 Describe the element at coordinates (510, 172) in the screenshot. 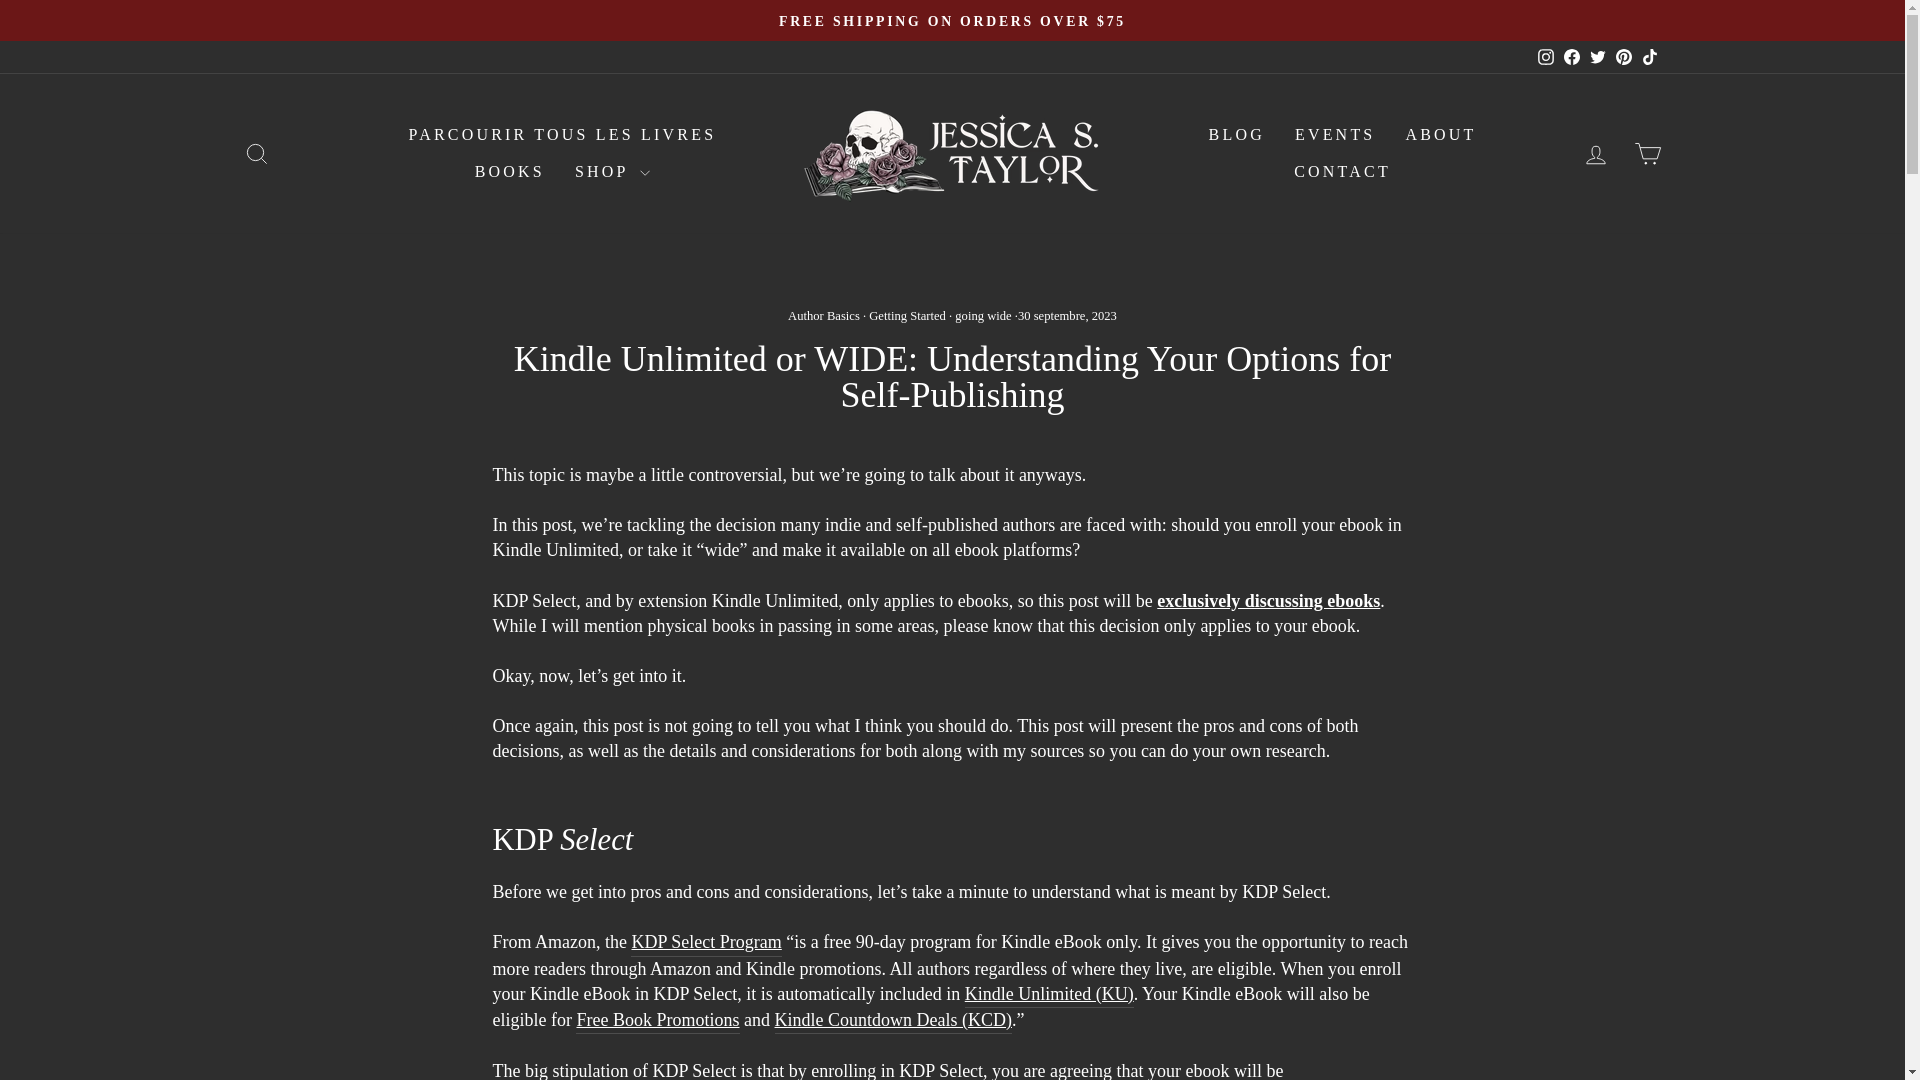

I see `BOOKS` at that location.